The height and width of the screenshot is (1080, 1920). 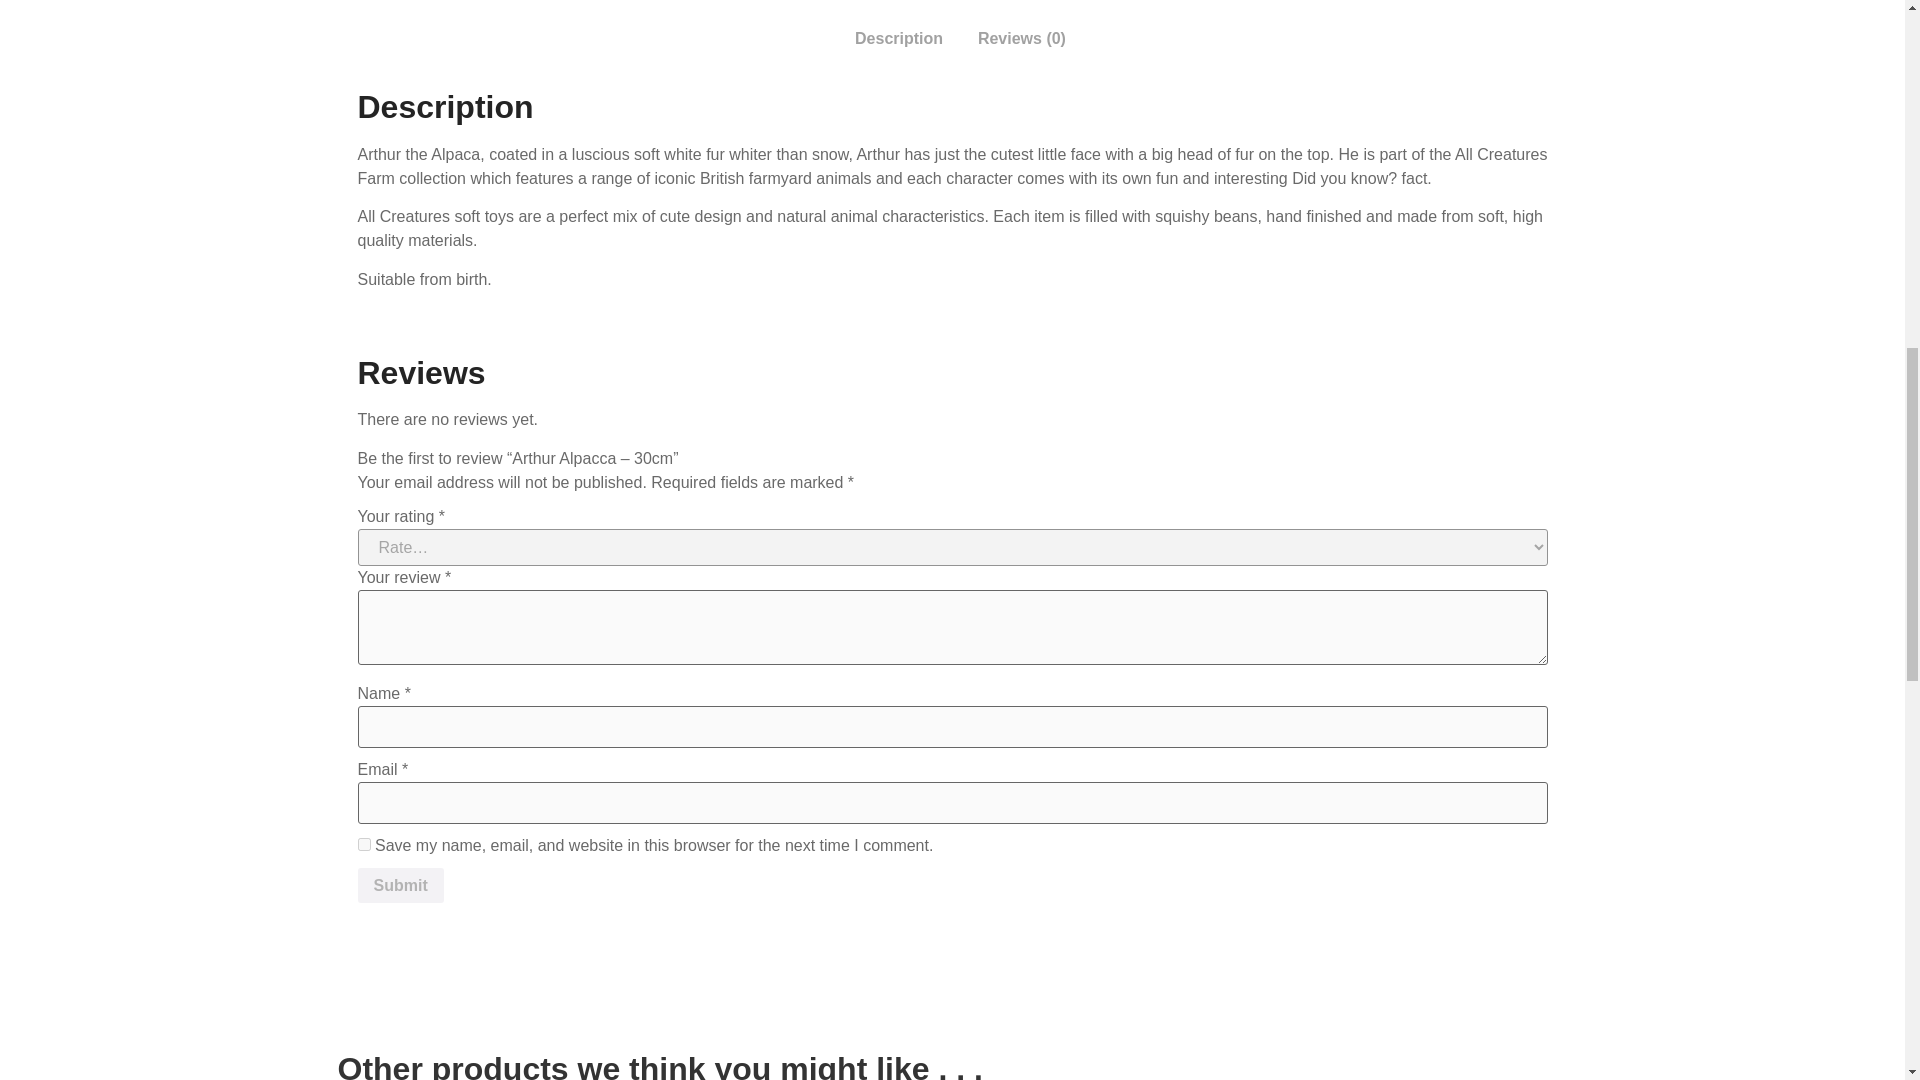 What do you see at coordinates (364, 844) in the screenshot?
I see `yes` at bounding box center [364, 844].